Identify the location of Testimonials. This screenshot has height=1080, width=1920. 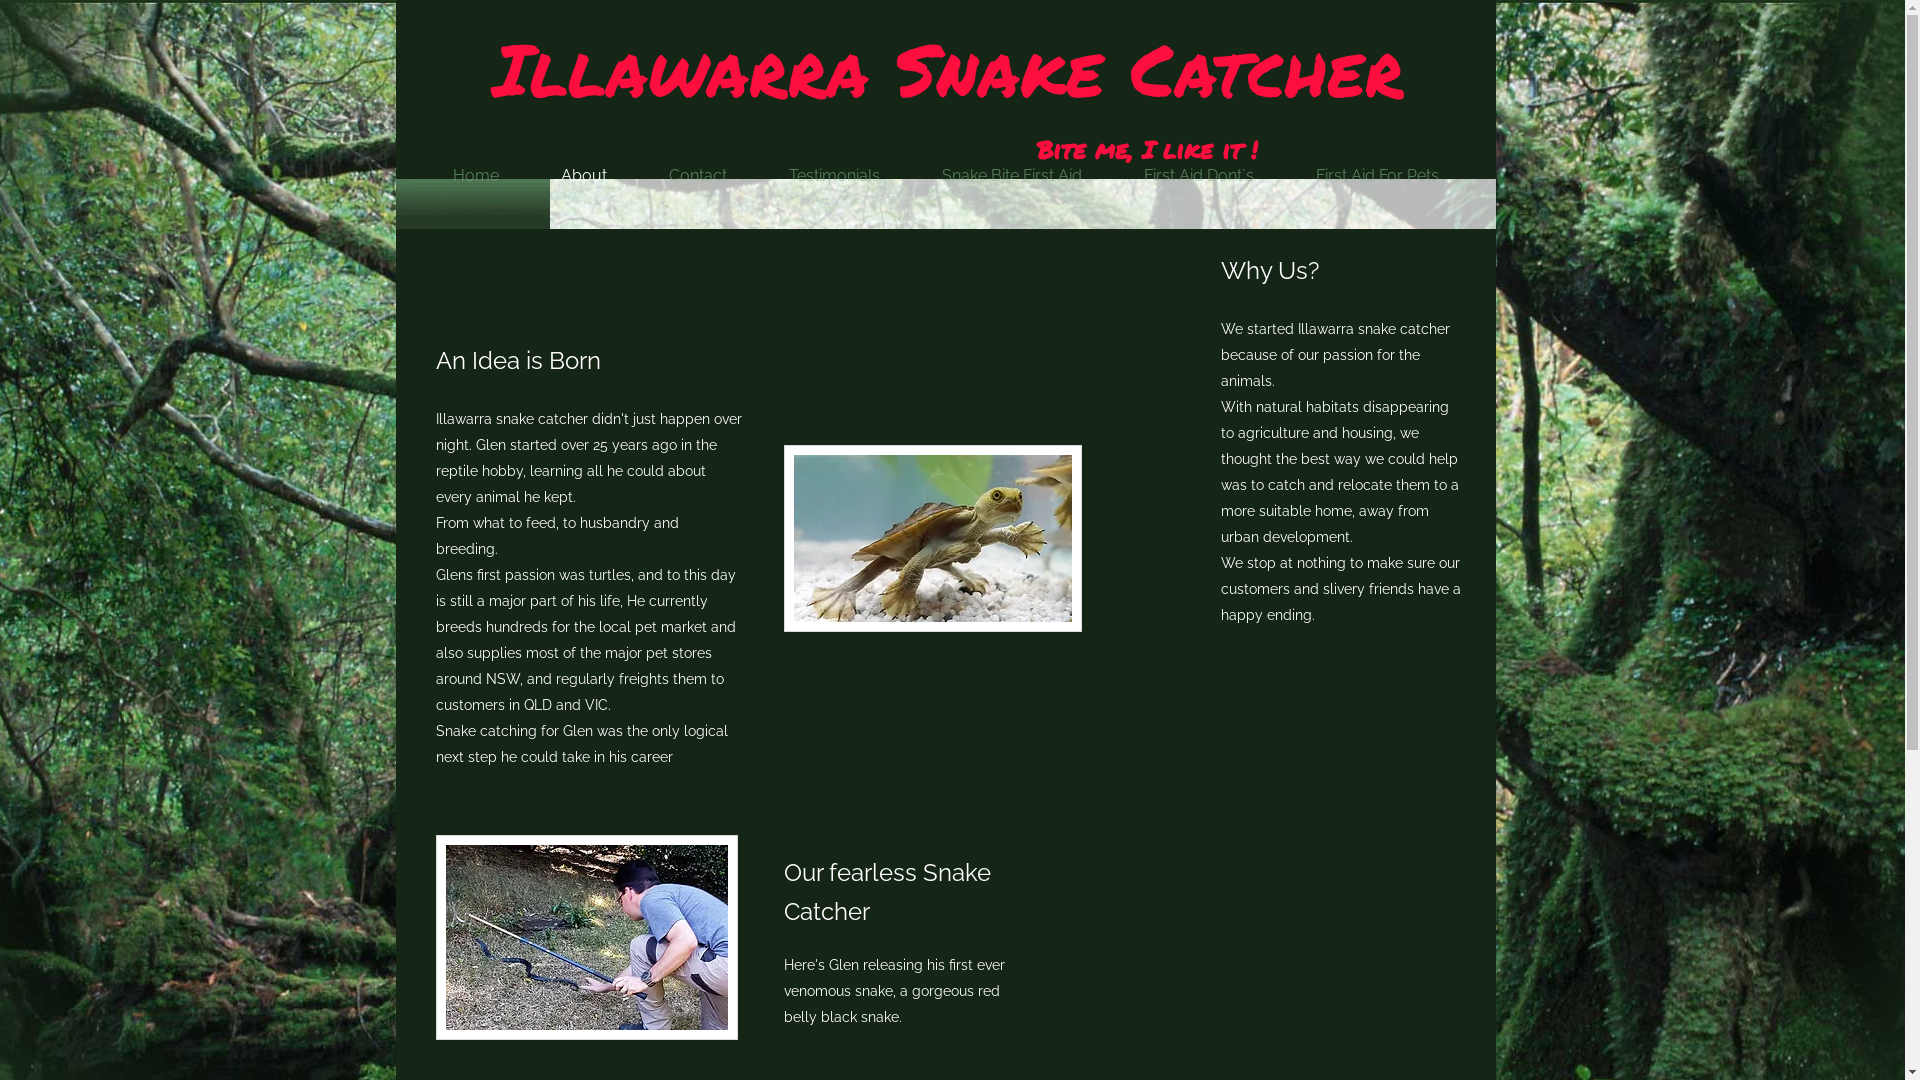
(834, 176).